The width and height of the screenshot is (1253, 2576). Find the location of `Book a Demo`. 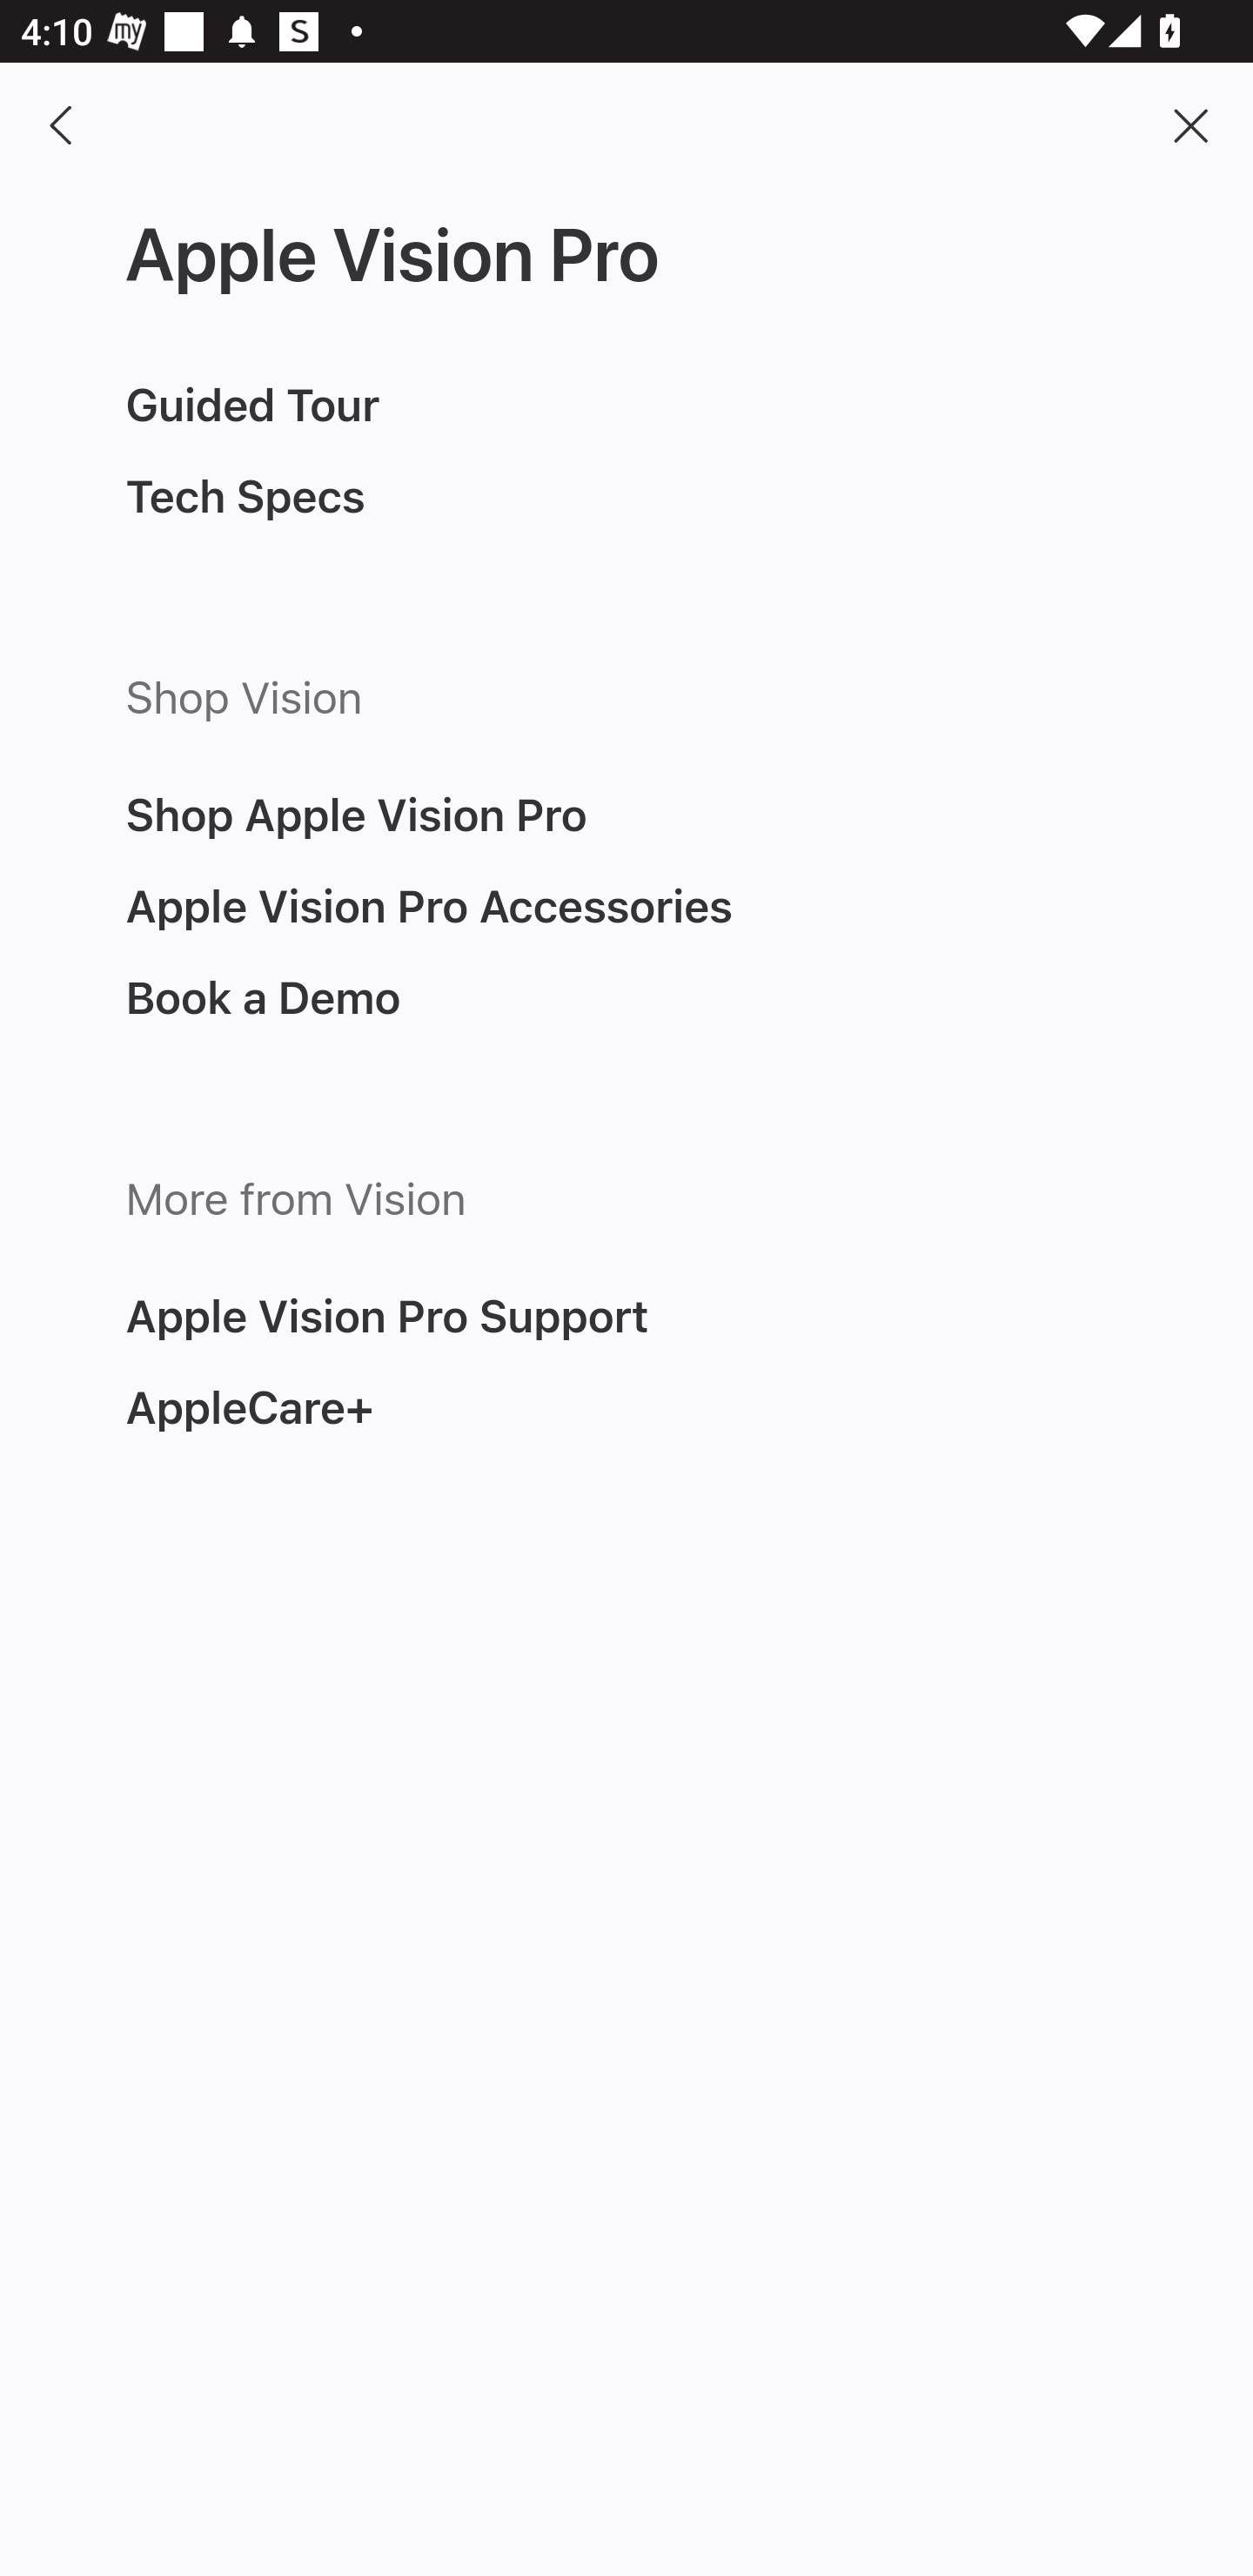

Book a Demo is located at coordinates (263, 996).